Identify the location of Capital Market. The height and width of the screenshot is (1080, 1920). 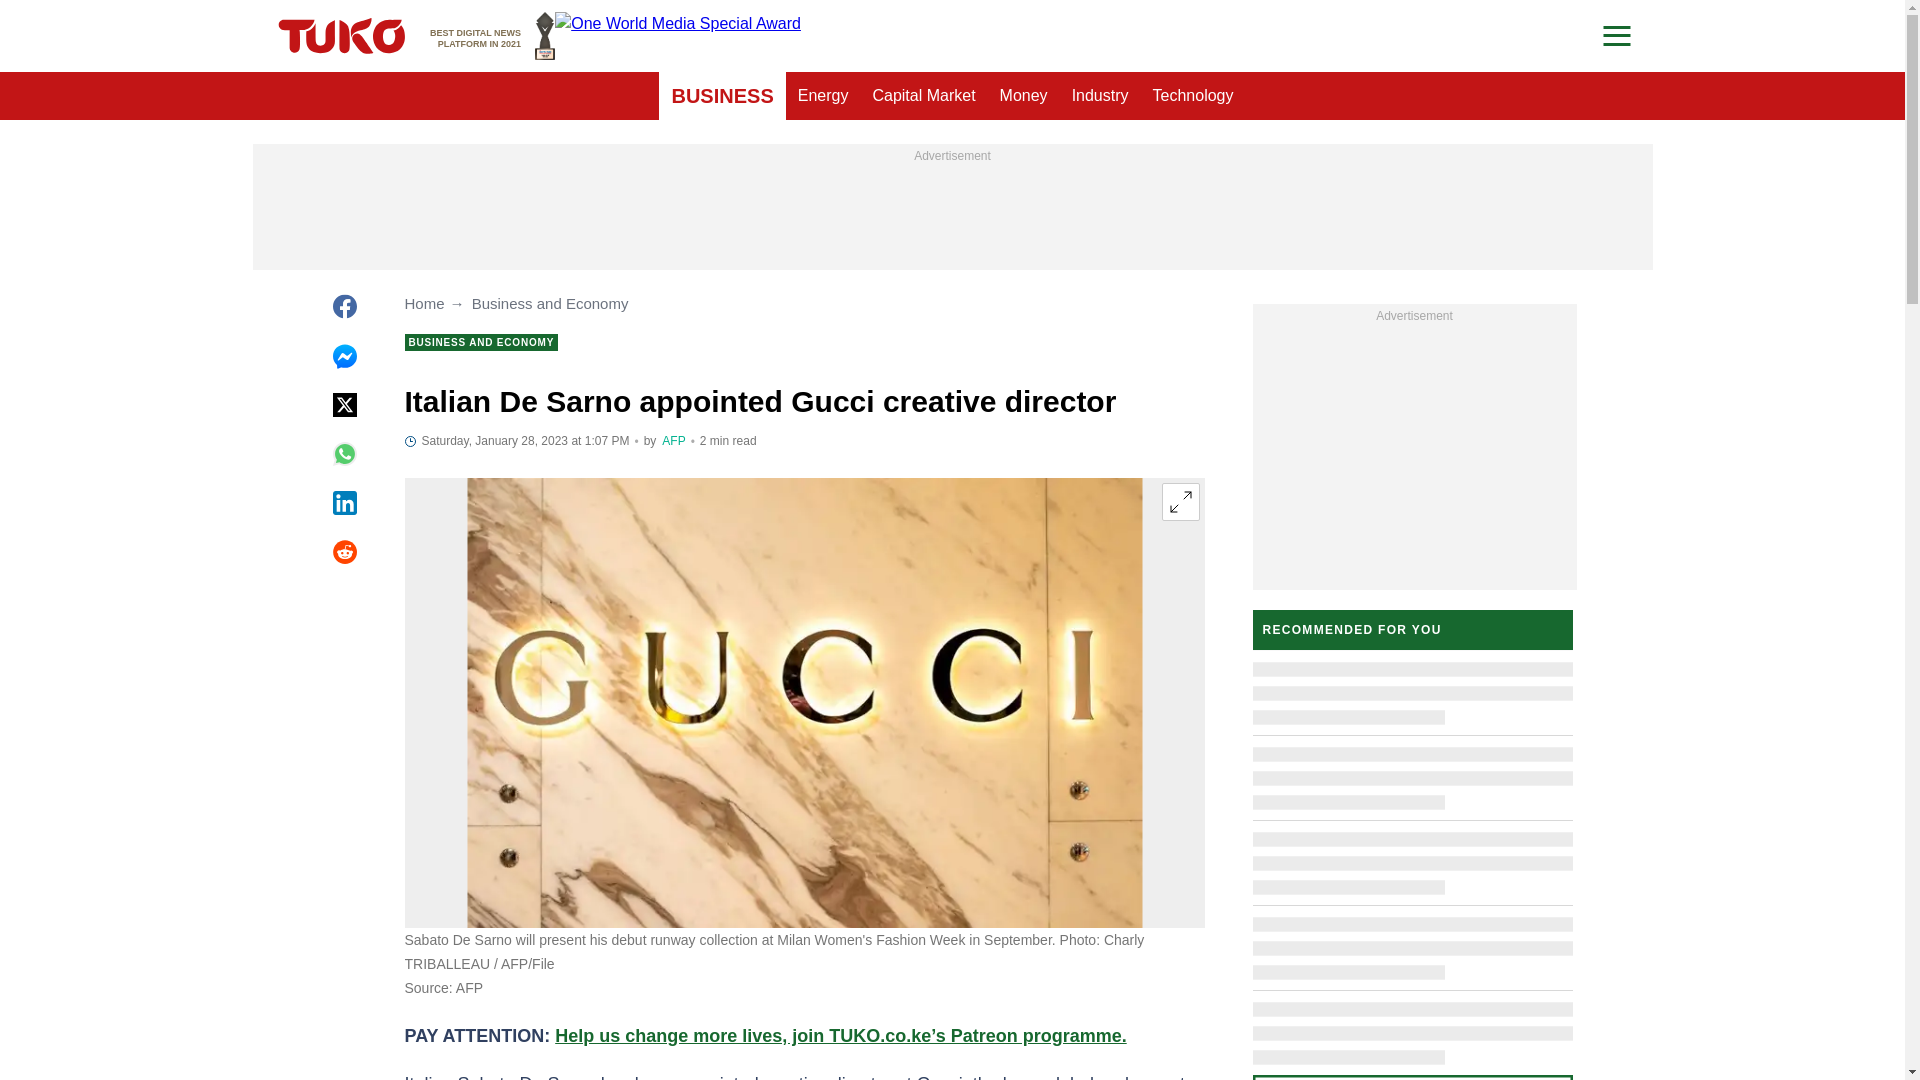
(923, 96).